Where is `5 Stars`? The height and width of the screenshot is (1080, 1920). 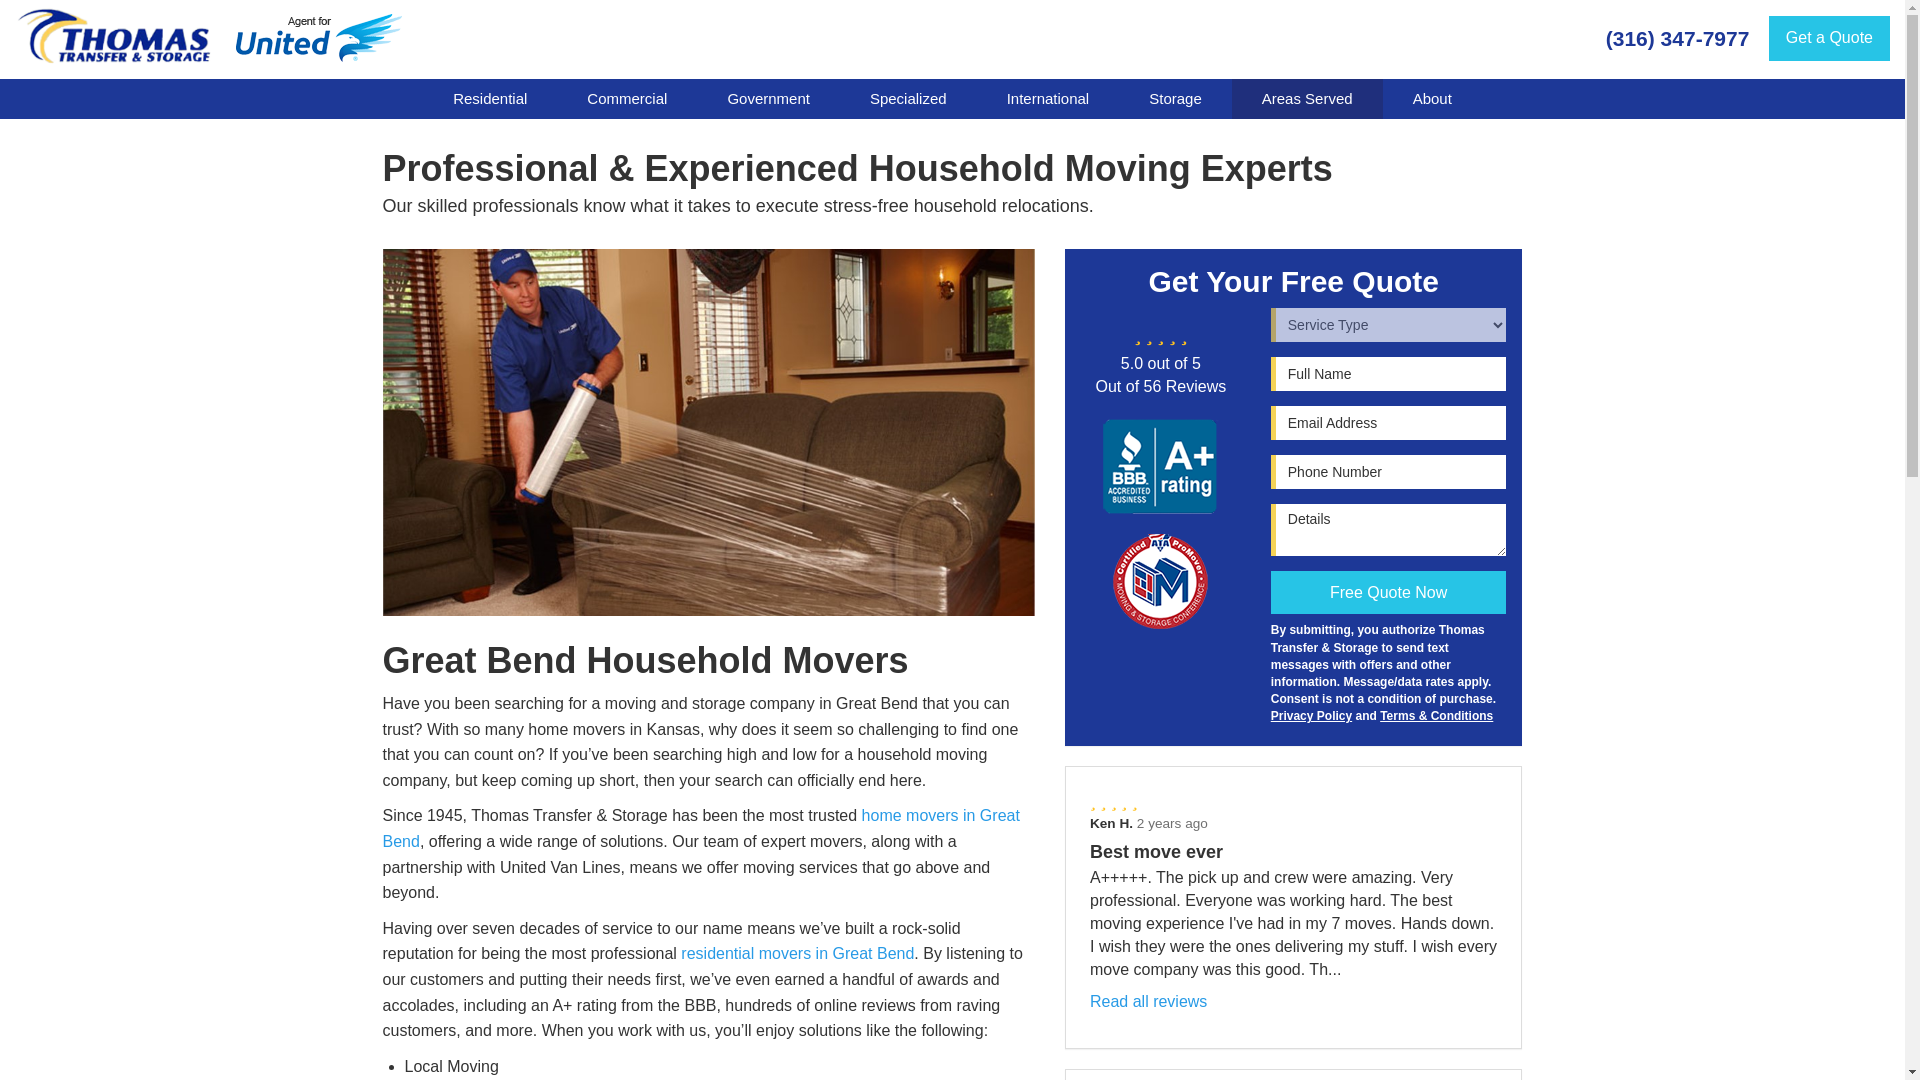
5 Stars is located at coordinates (1294, 802).